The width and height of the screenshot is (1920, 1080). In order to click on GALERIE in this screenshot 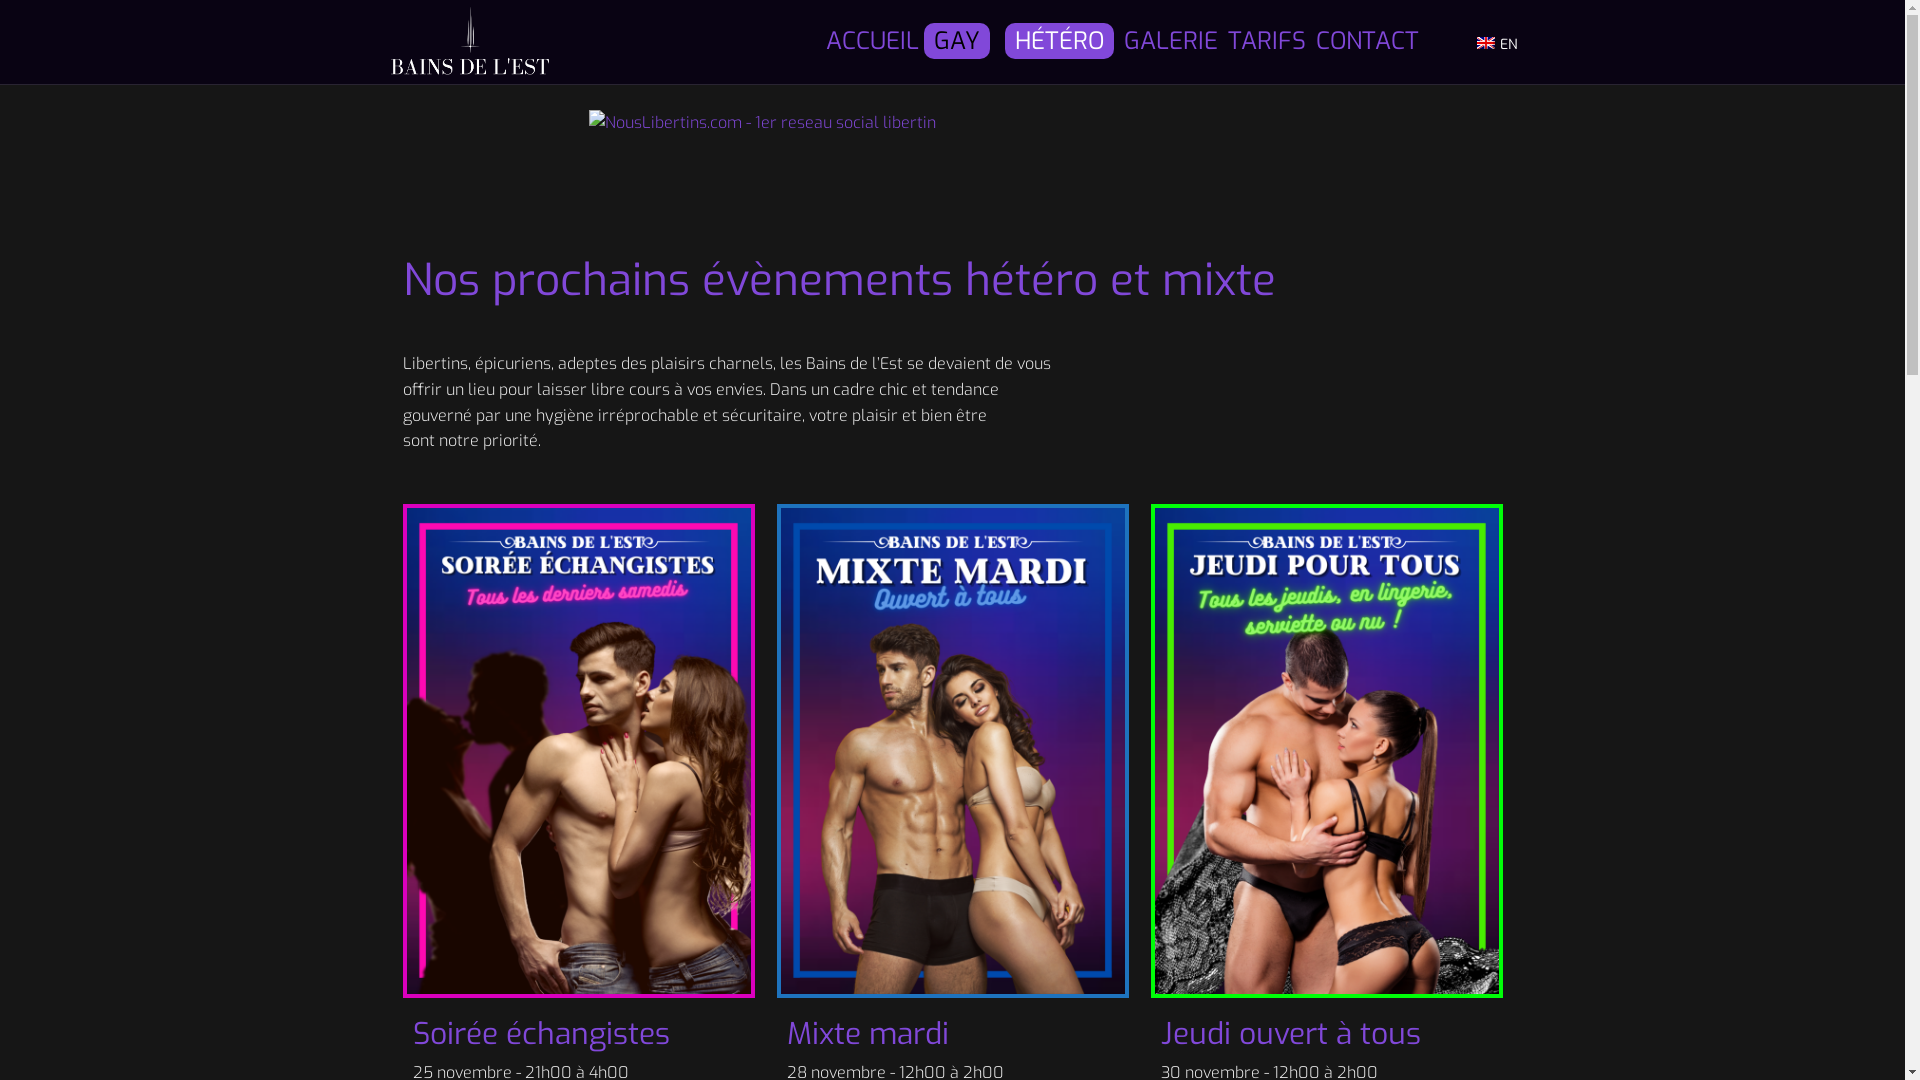, I will do `click(1171, 42)`.